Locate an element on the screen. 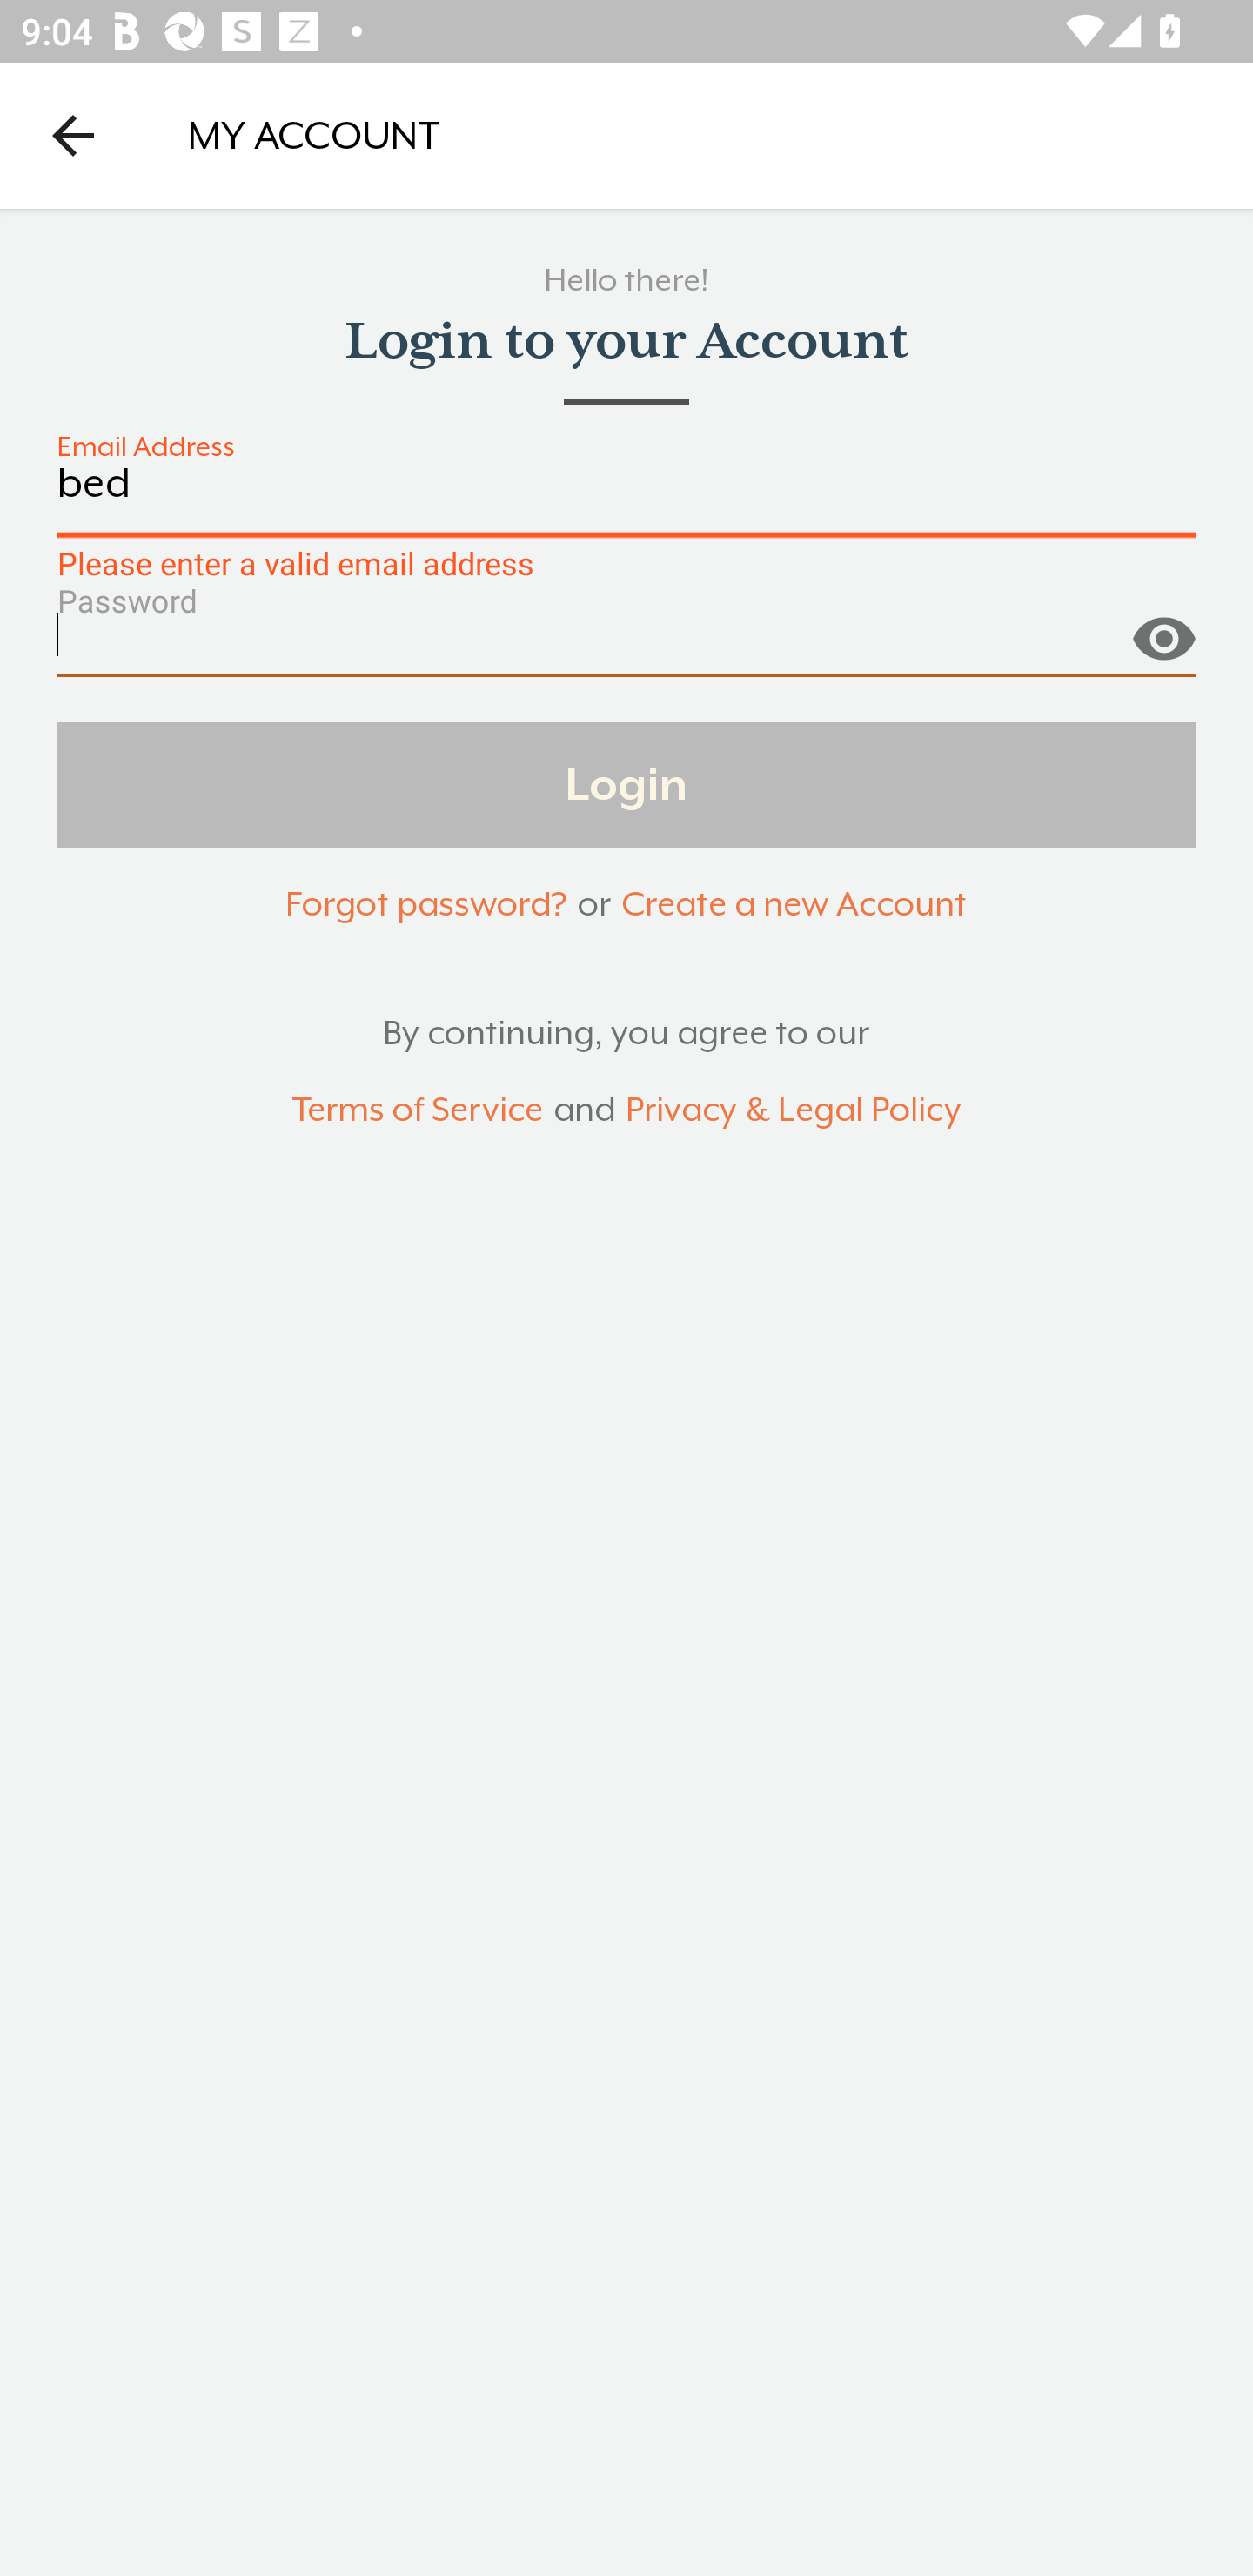 The width and height of the screenshot is (1253, 2576). Login is located at coordinates (626, 783).